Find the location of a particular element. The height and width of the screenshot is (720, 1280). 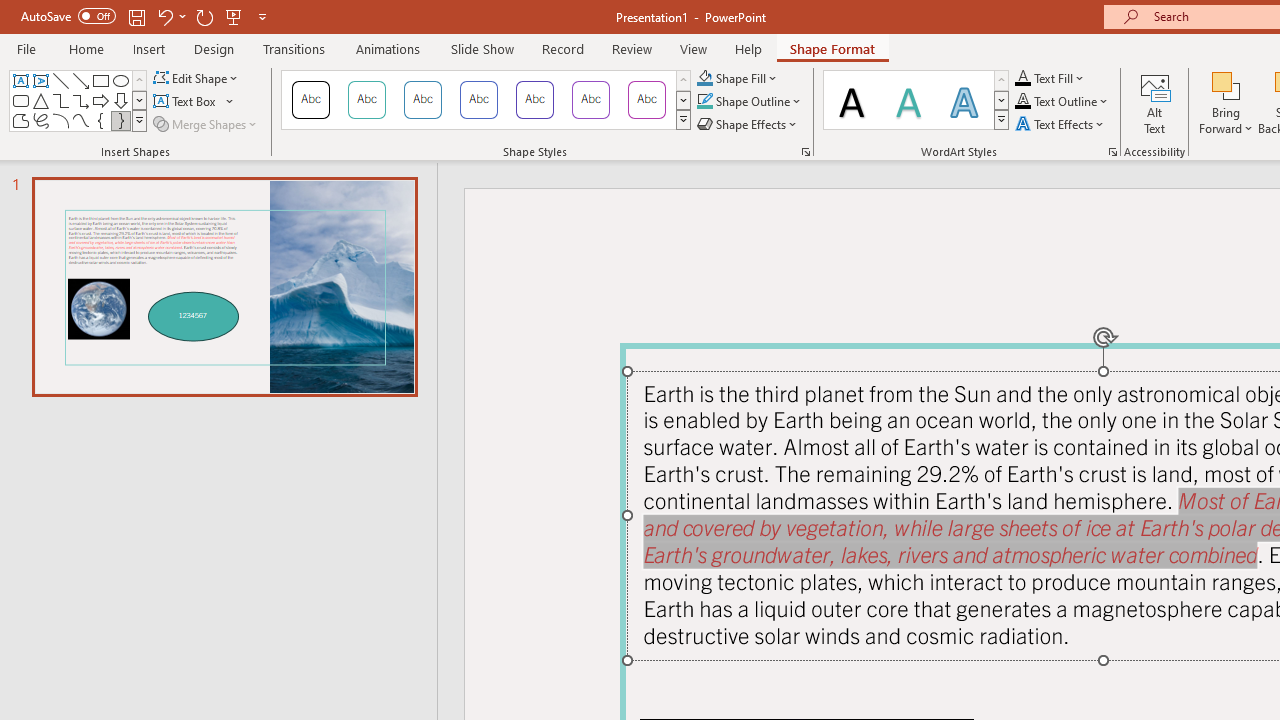

Quick Styles is located at coordinates (1001, 120).